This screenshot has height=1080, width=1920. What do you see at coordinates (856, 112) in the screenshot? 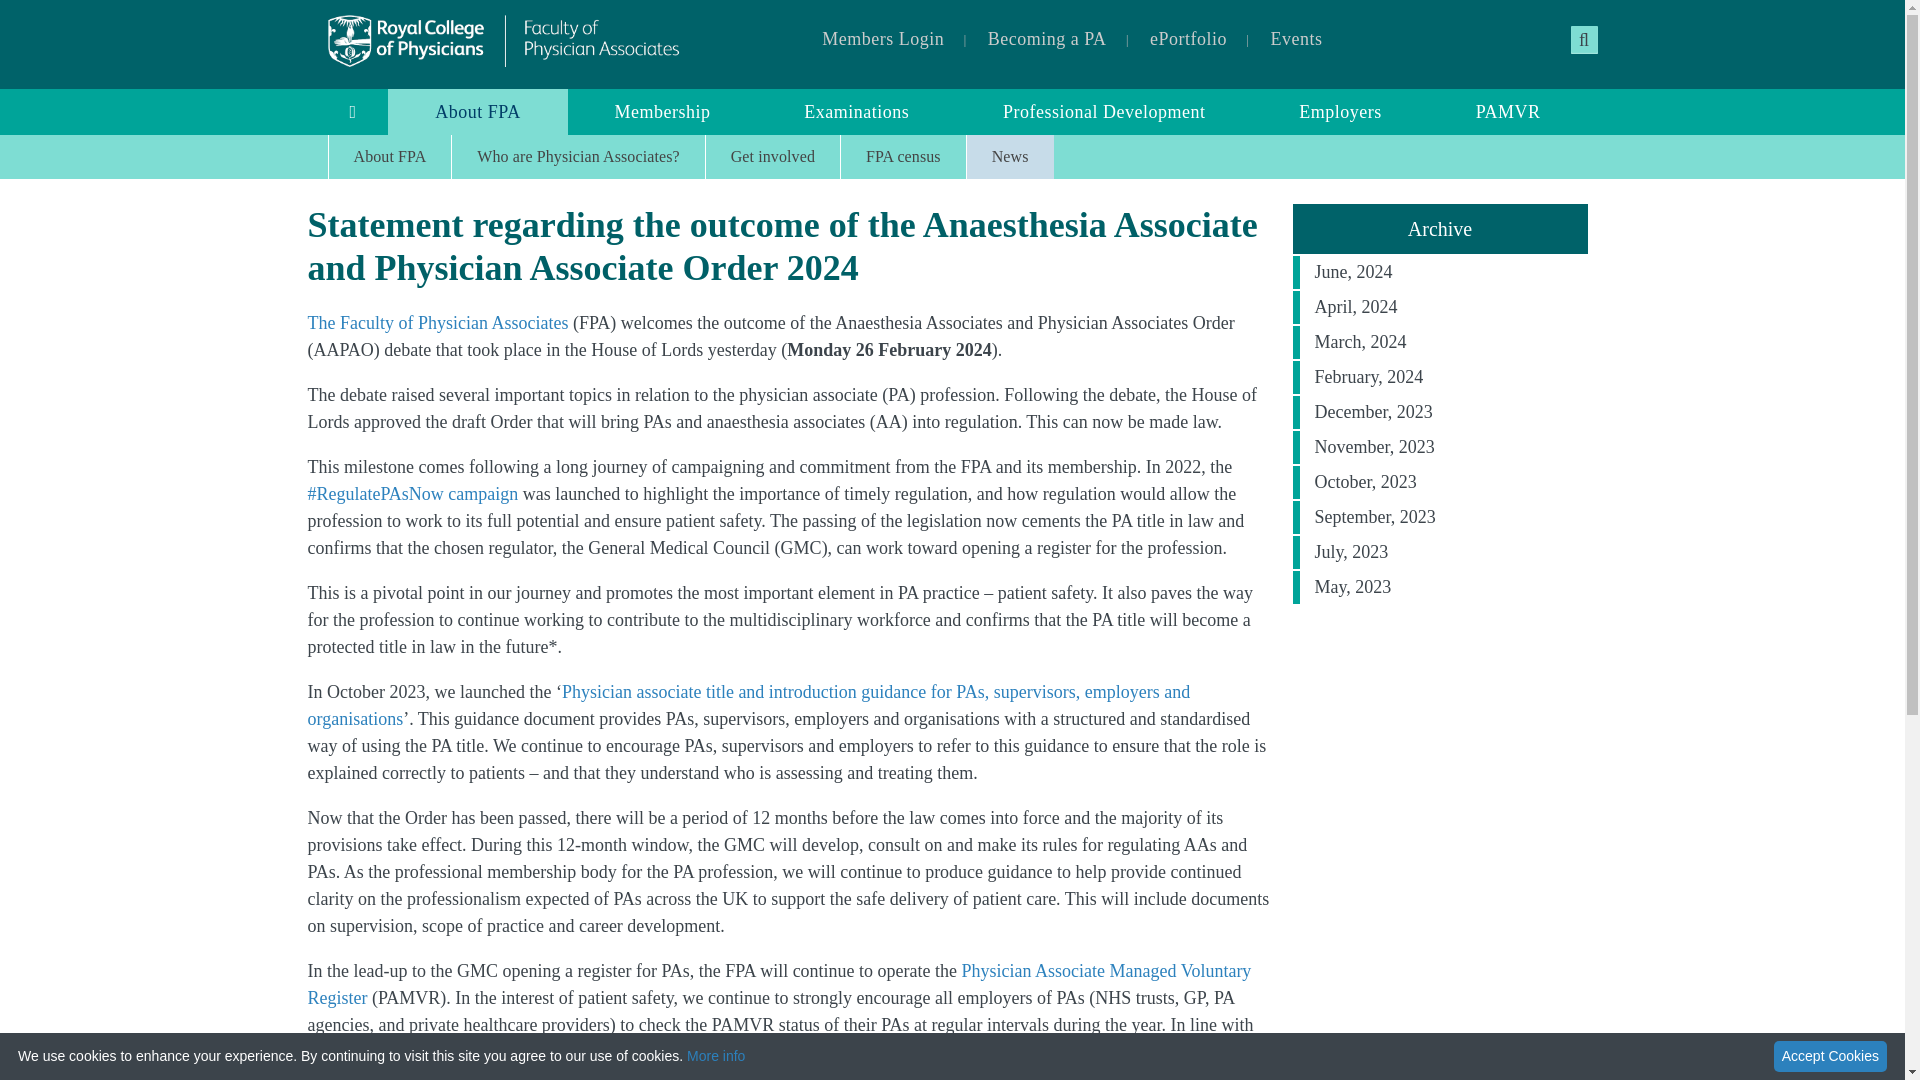
I see `Examinations` at bounding box center [856, 112].